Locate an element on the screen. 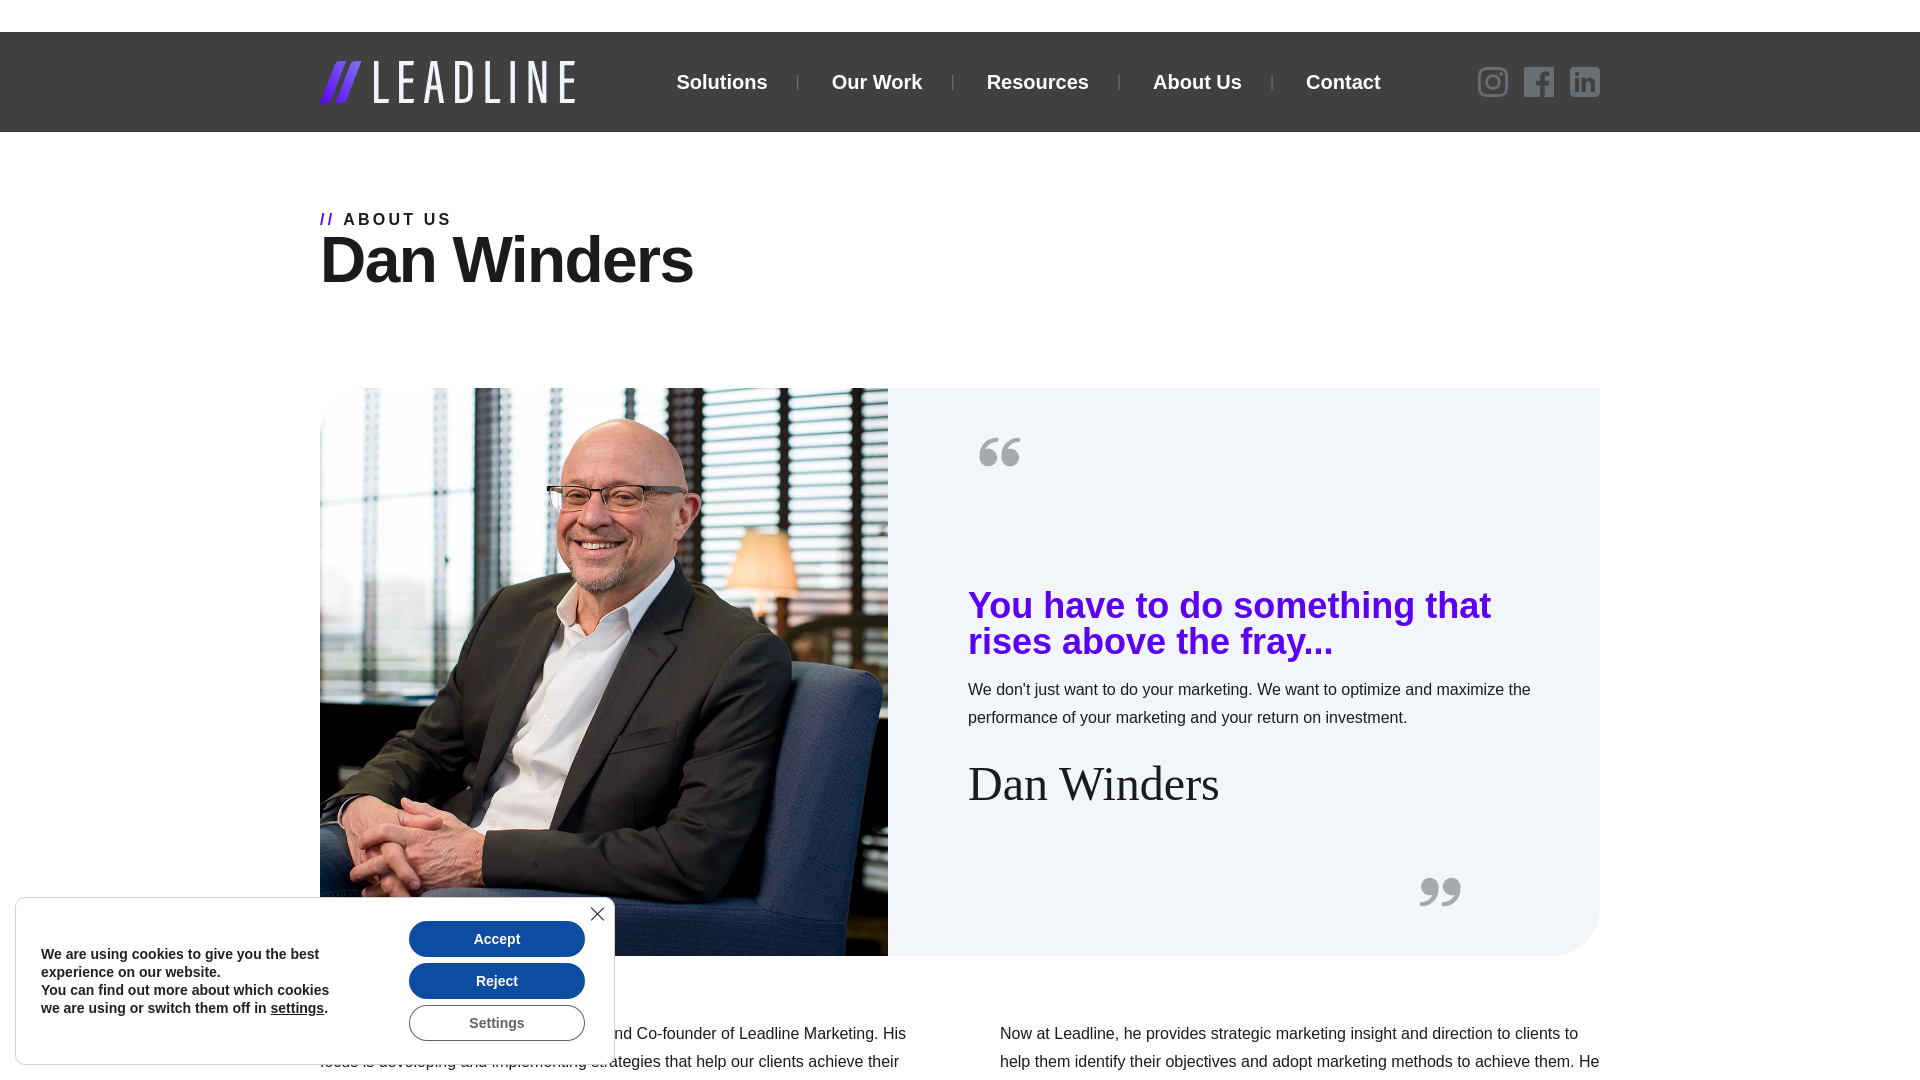 This screenshot has width=1920, height=1080. Resources is located at coordinates (1036, 82).